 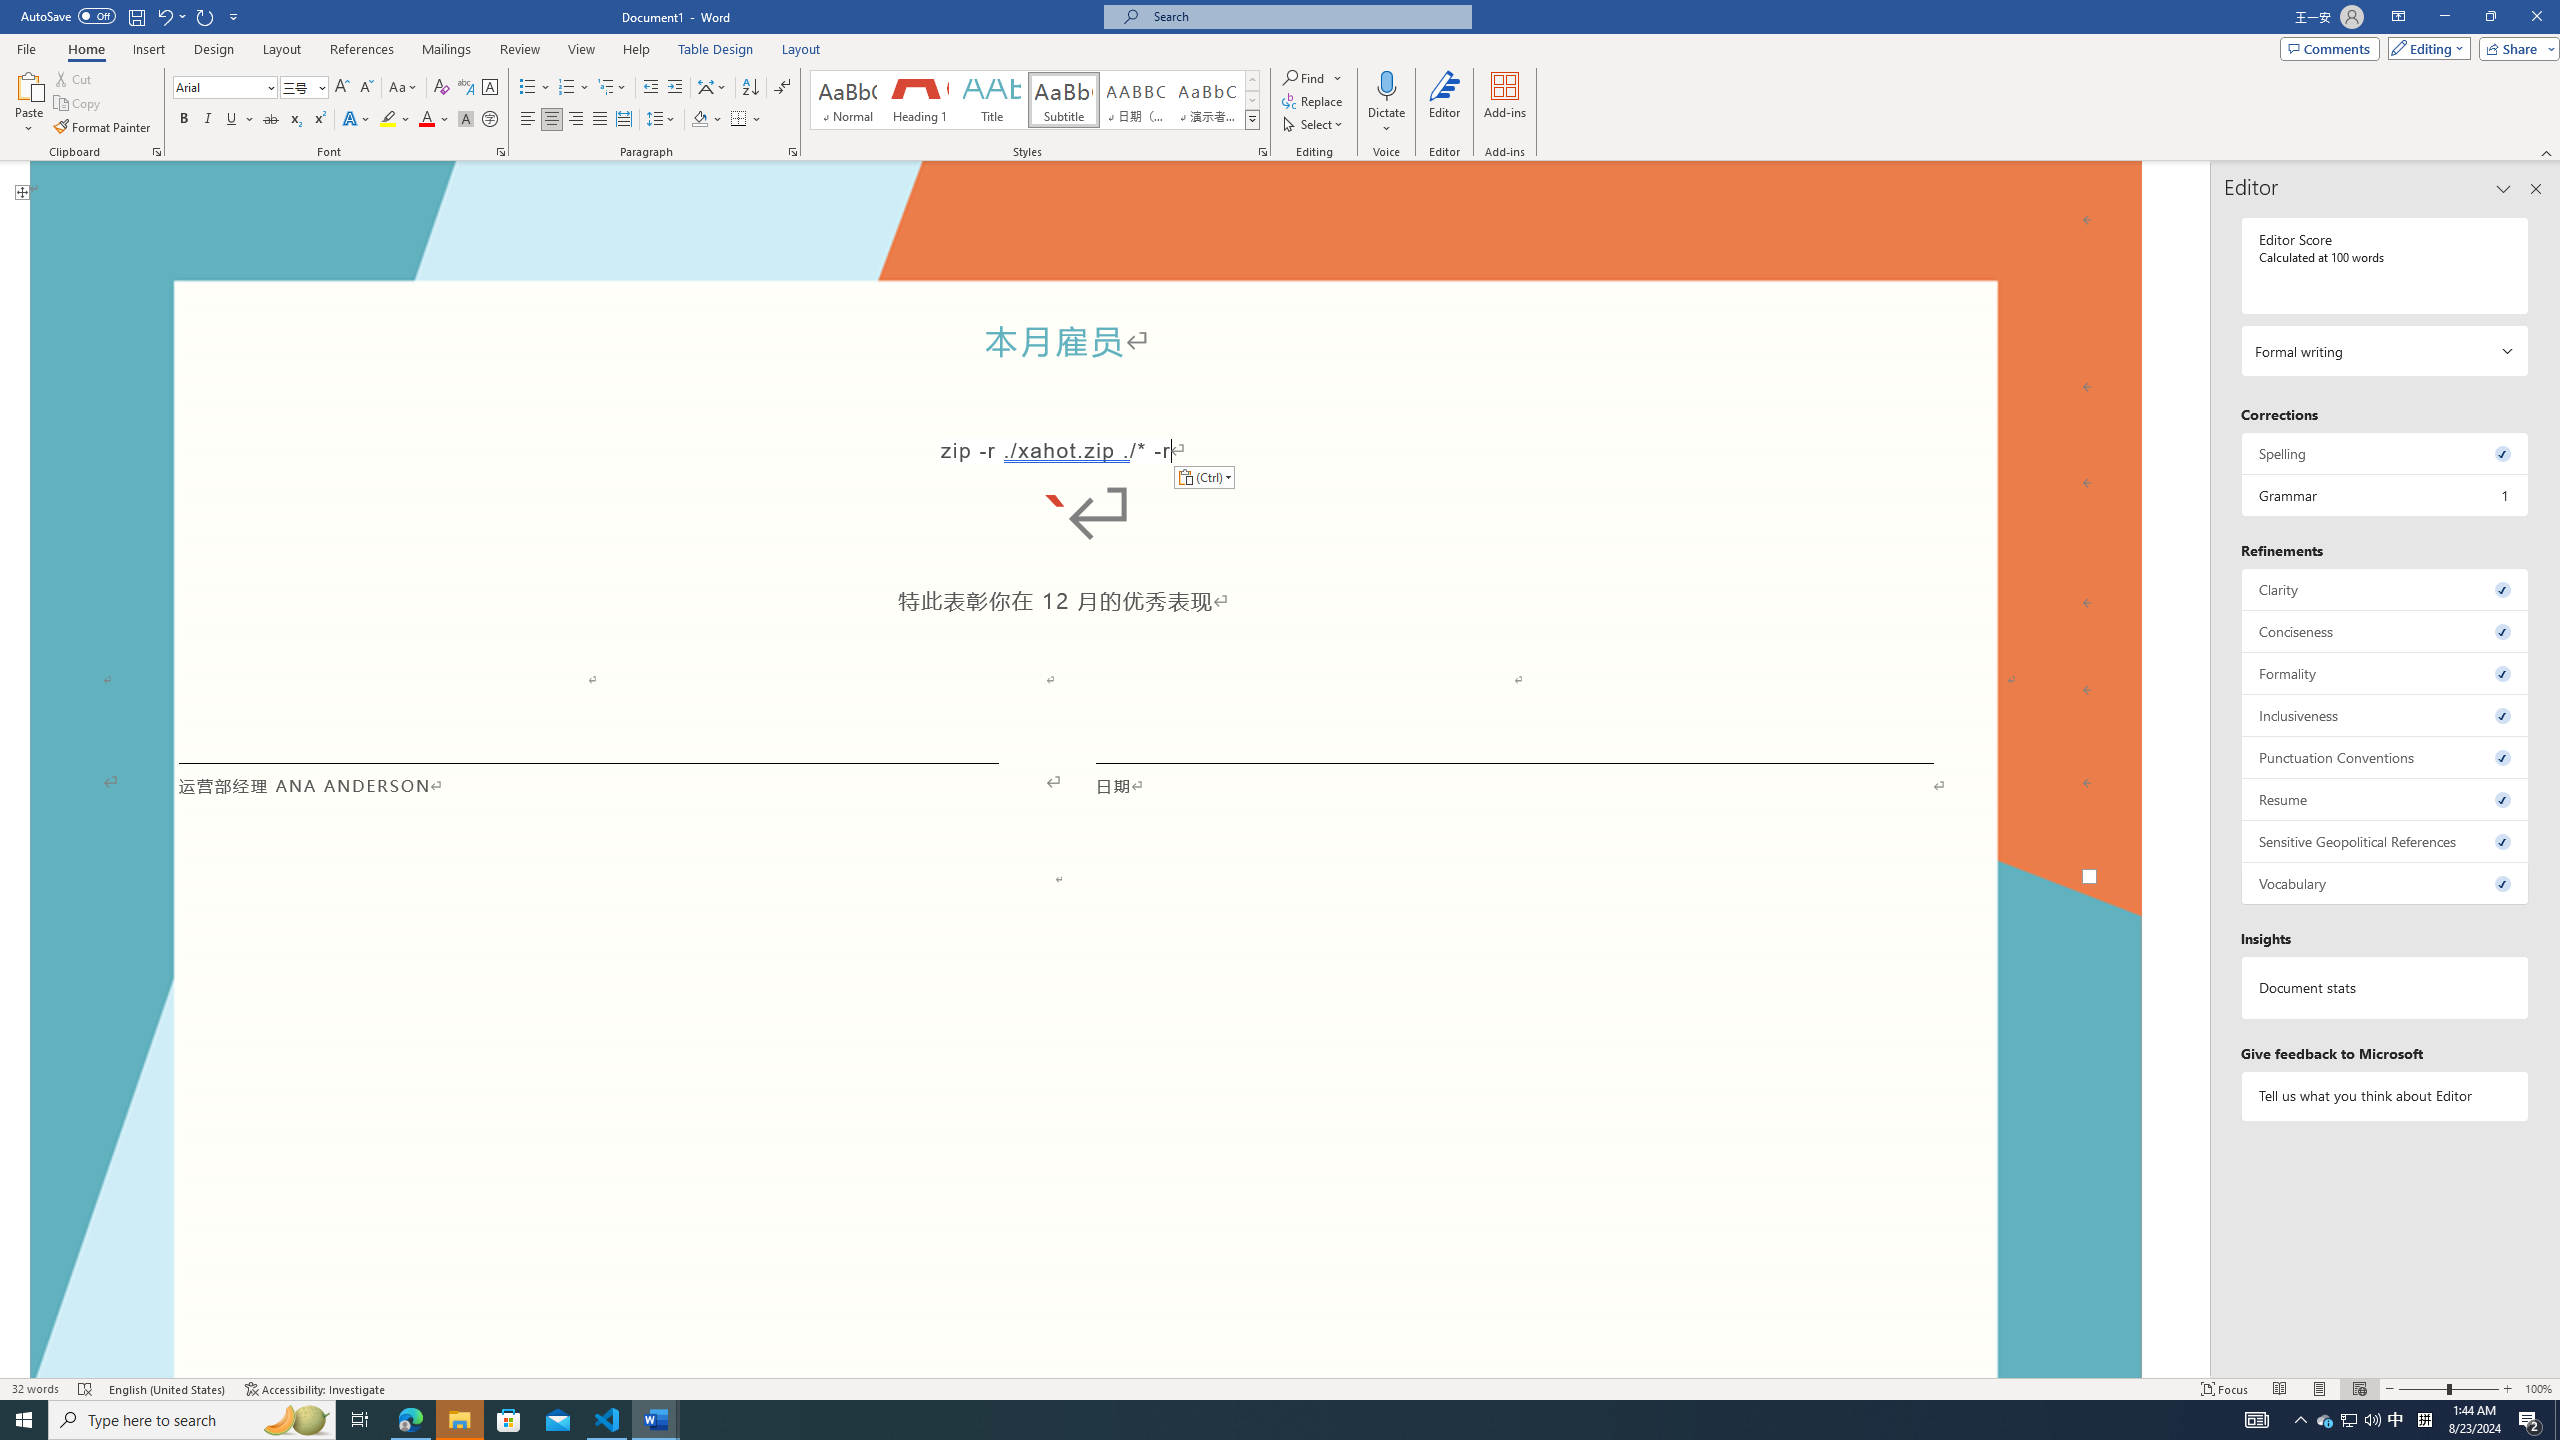 What do you see at coordinates (104, 128) in the screenshot?
I see `Format Painter` at bounding box center [104, 128].